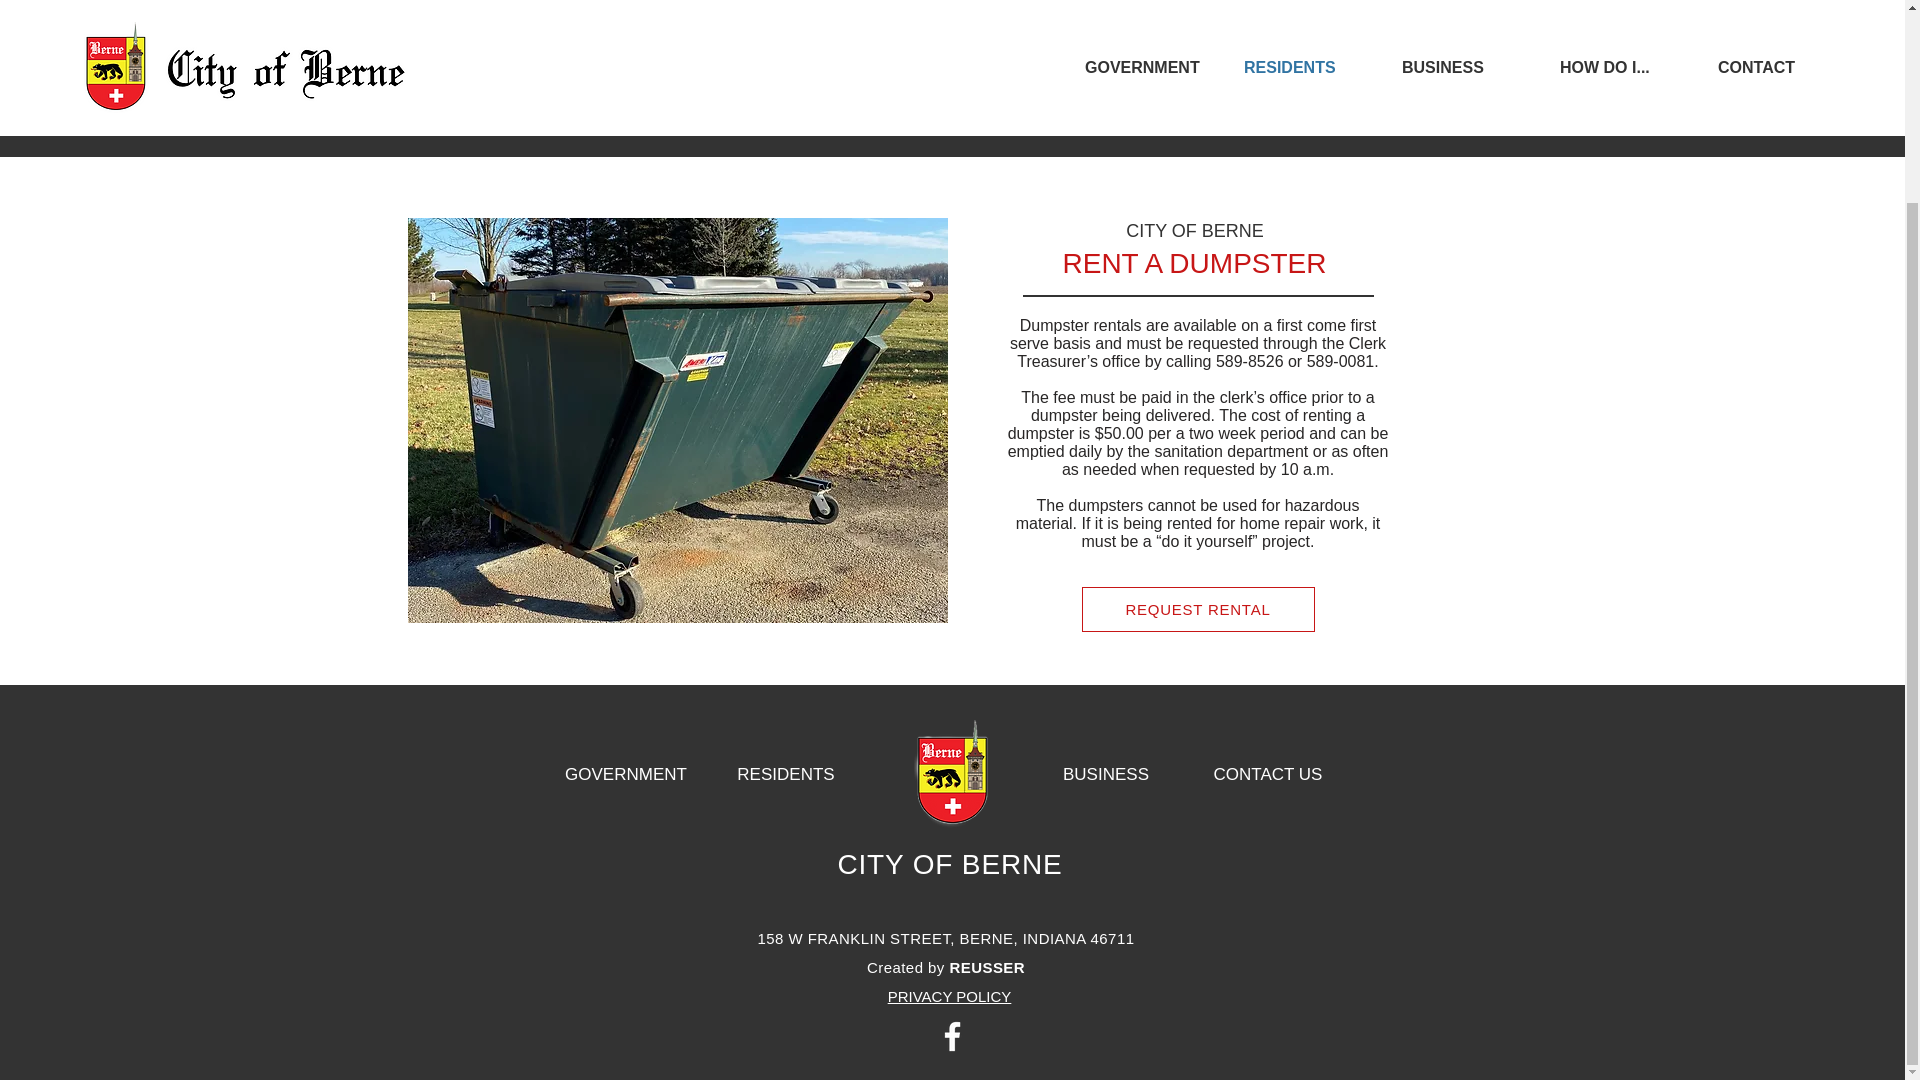 This screenshot has width=1920, height=1080. I want to click on RESIDENTS, so click(785, 774).